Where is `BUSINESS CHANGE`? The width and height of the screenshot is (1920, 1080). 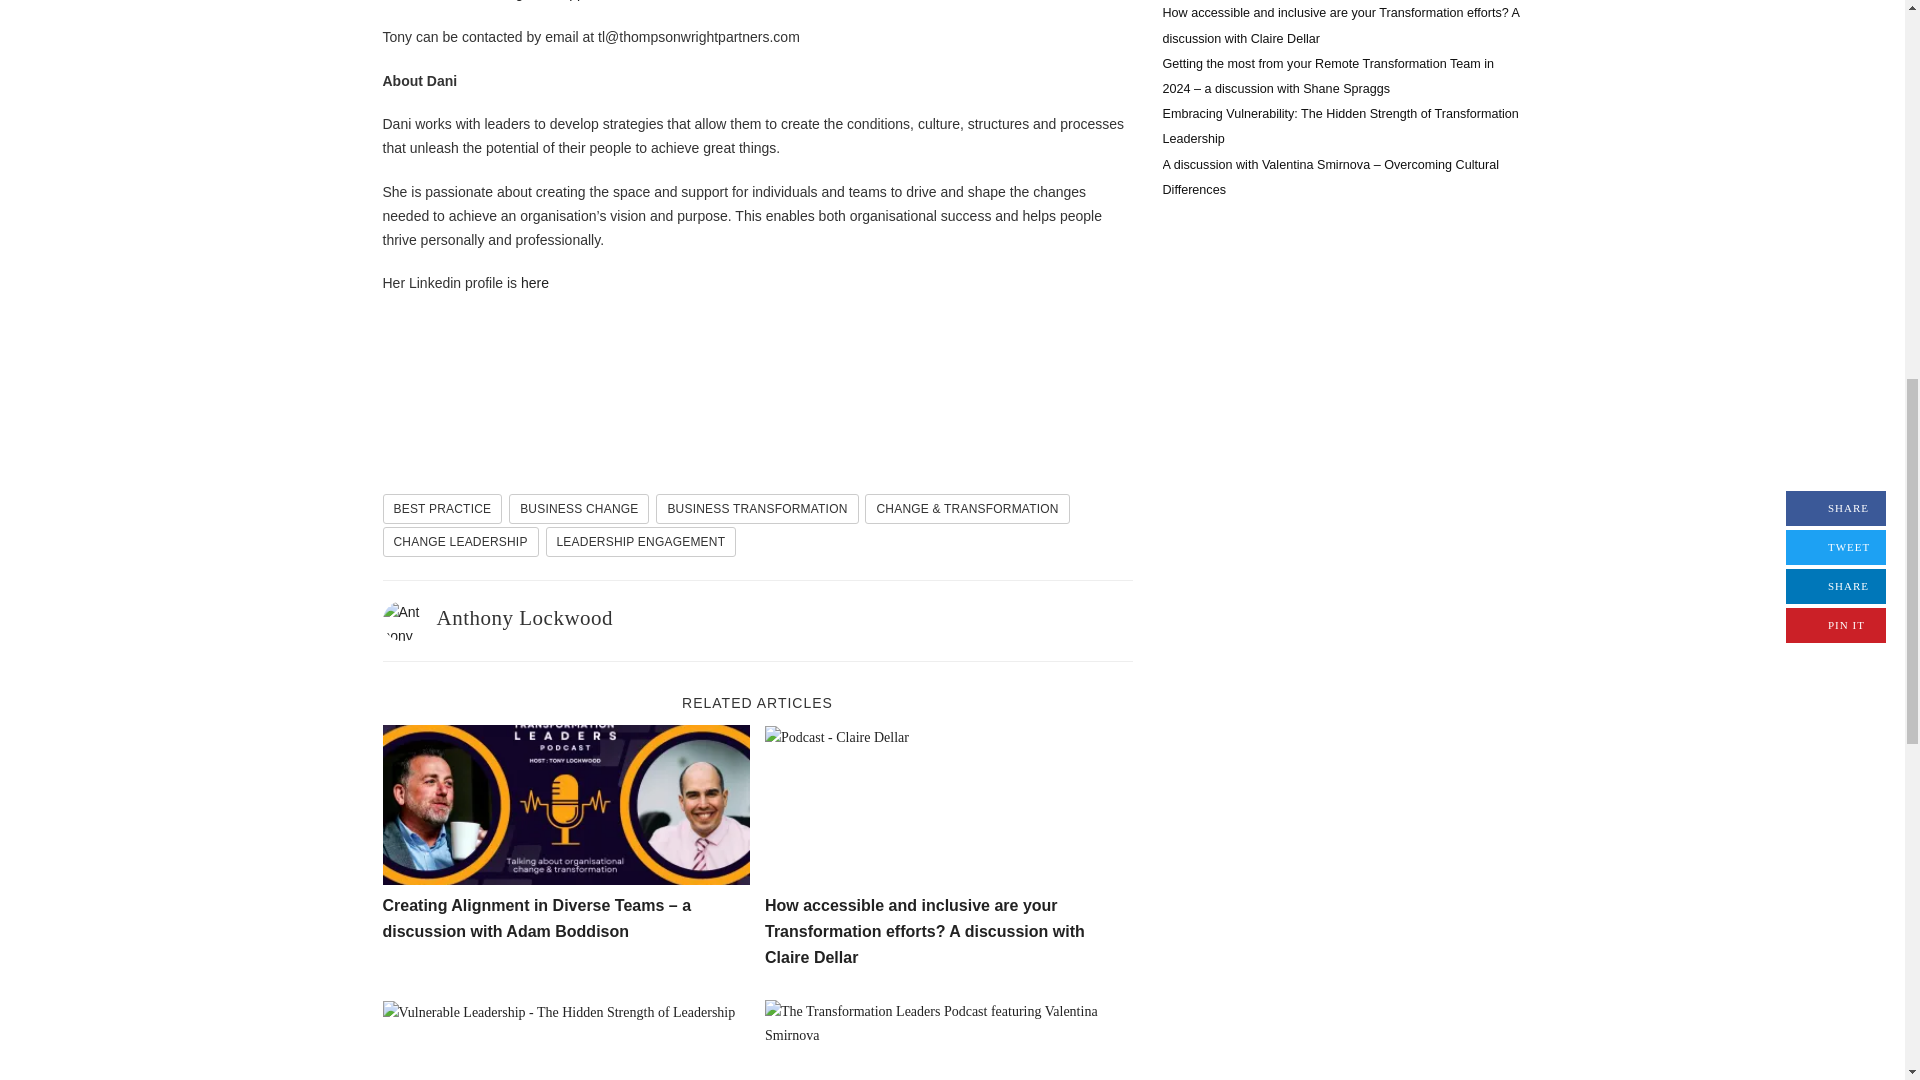
BUSINESS CHANGE is located at coordinates (578, 508).